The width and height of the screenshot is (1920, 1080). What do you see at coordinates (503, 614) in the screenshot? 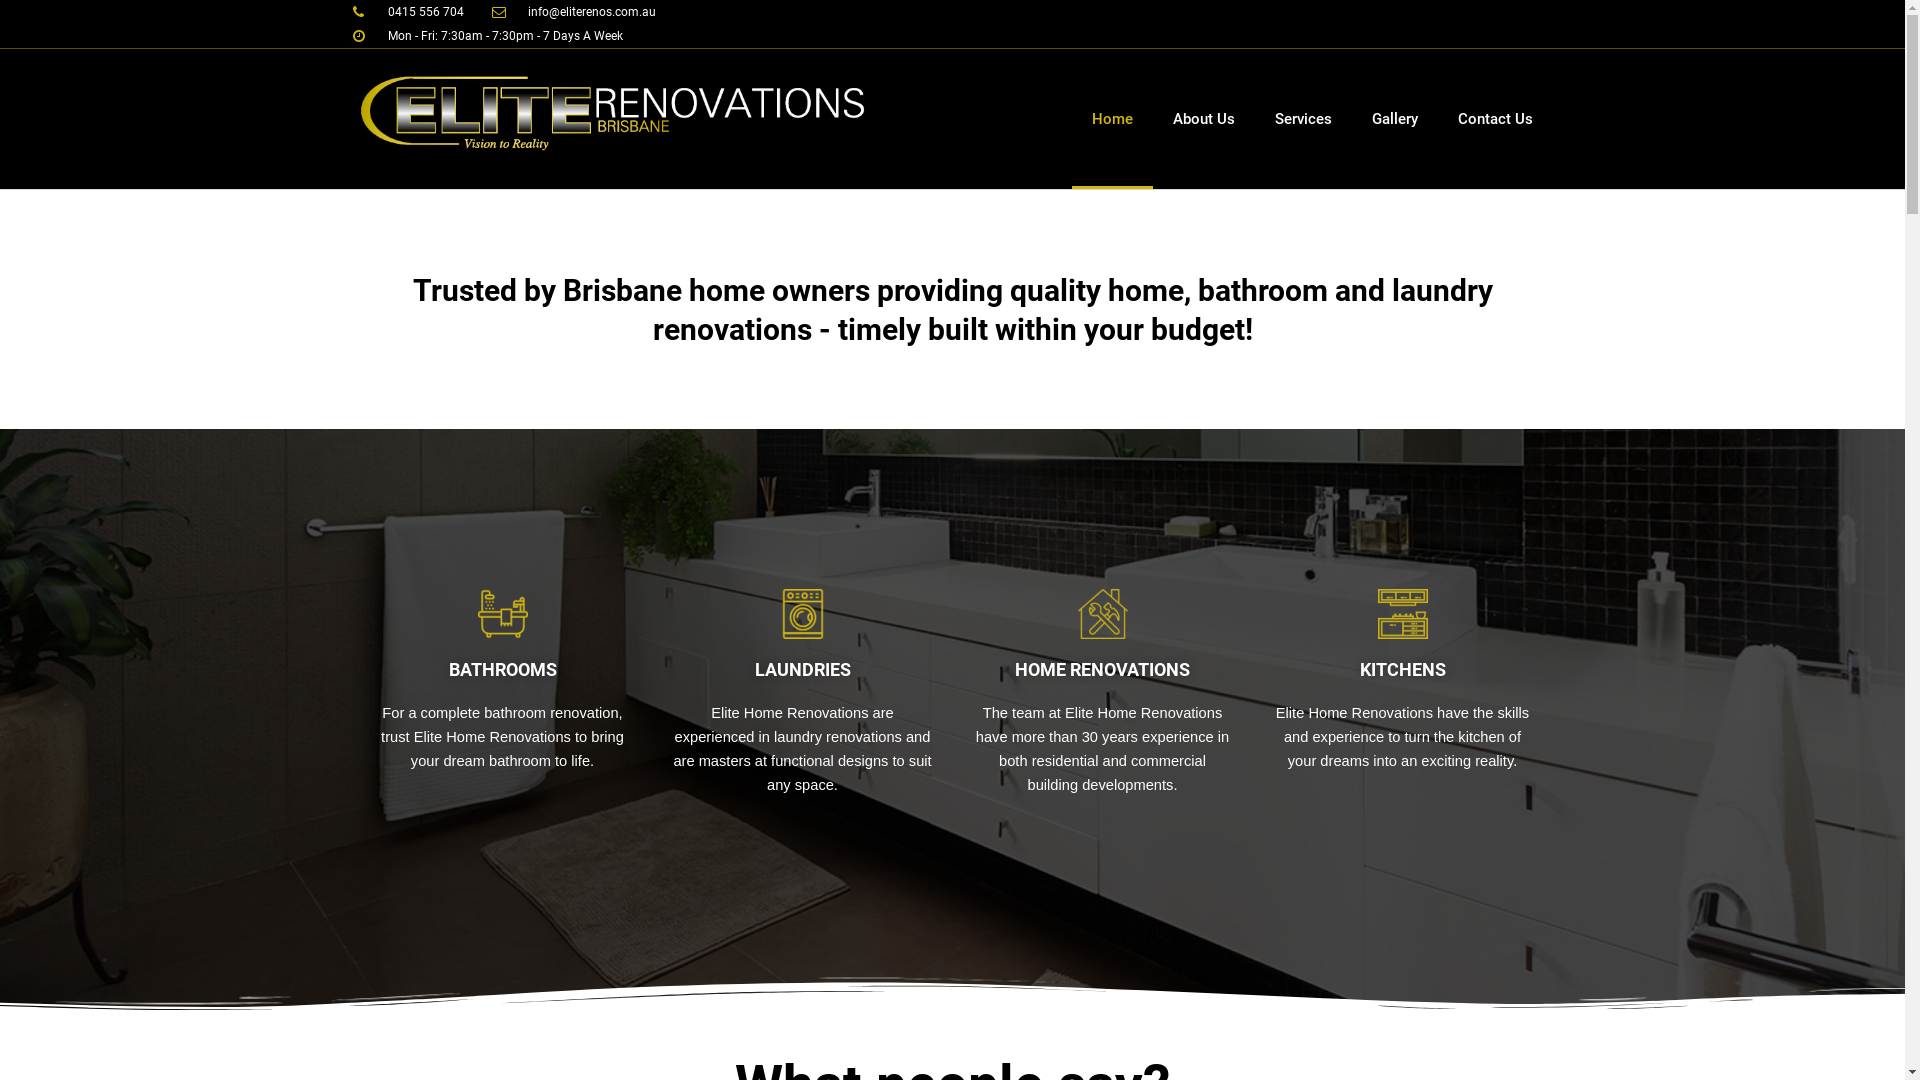
I see `service-icon-bathroom` at bounding box center [503, 614].